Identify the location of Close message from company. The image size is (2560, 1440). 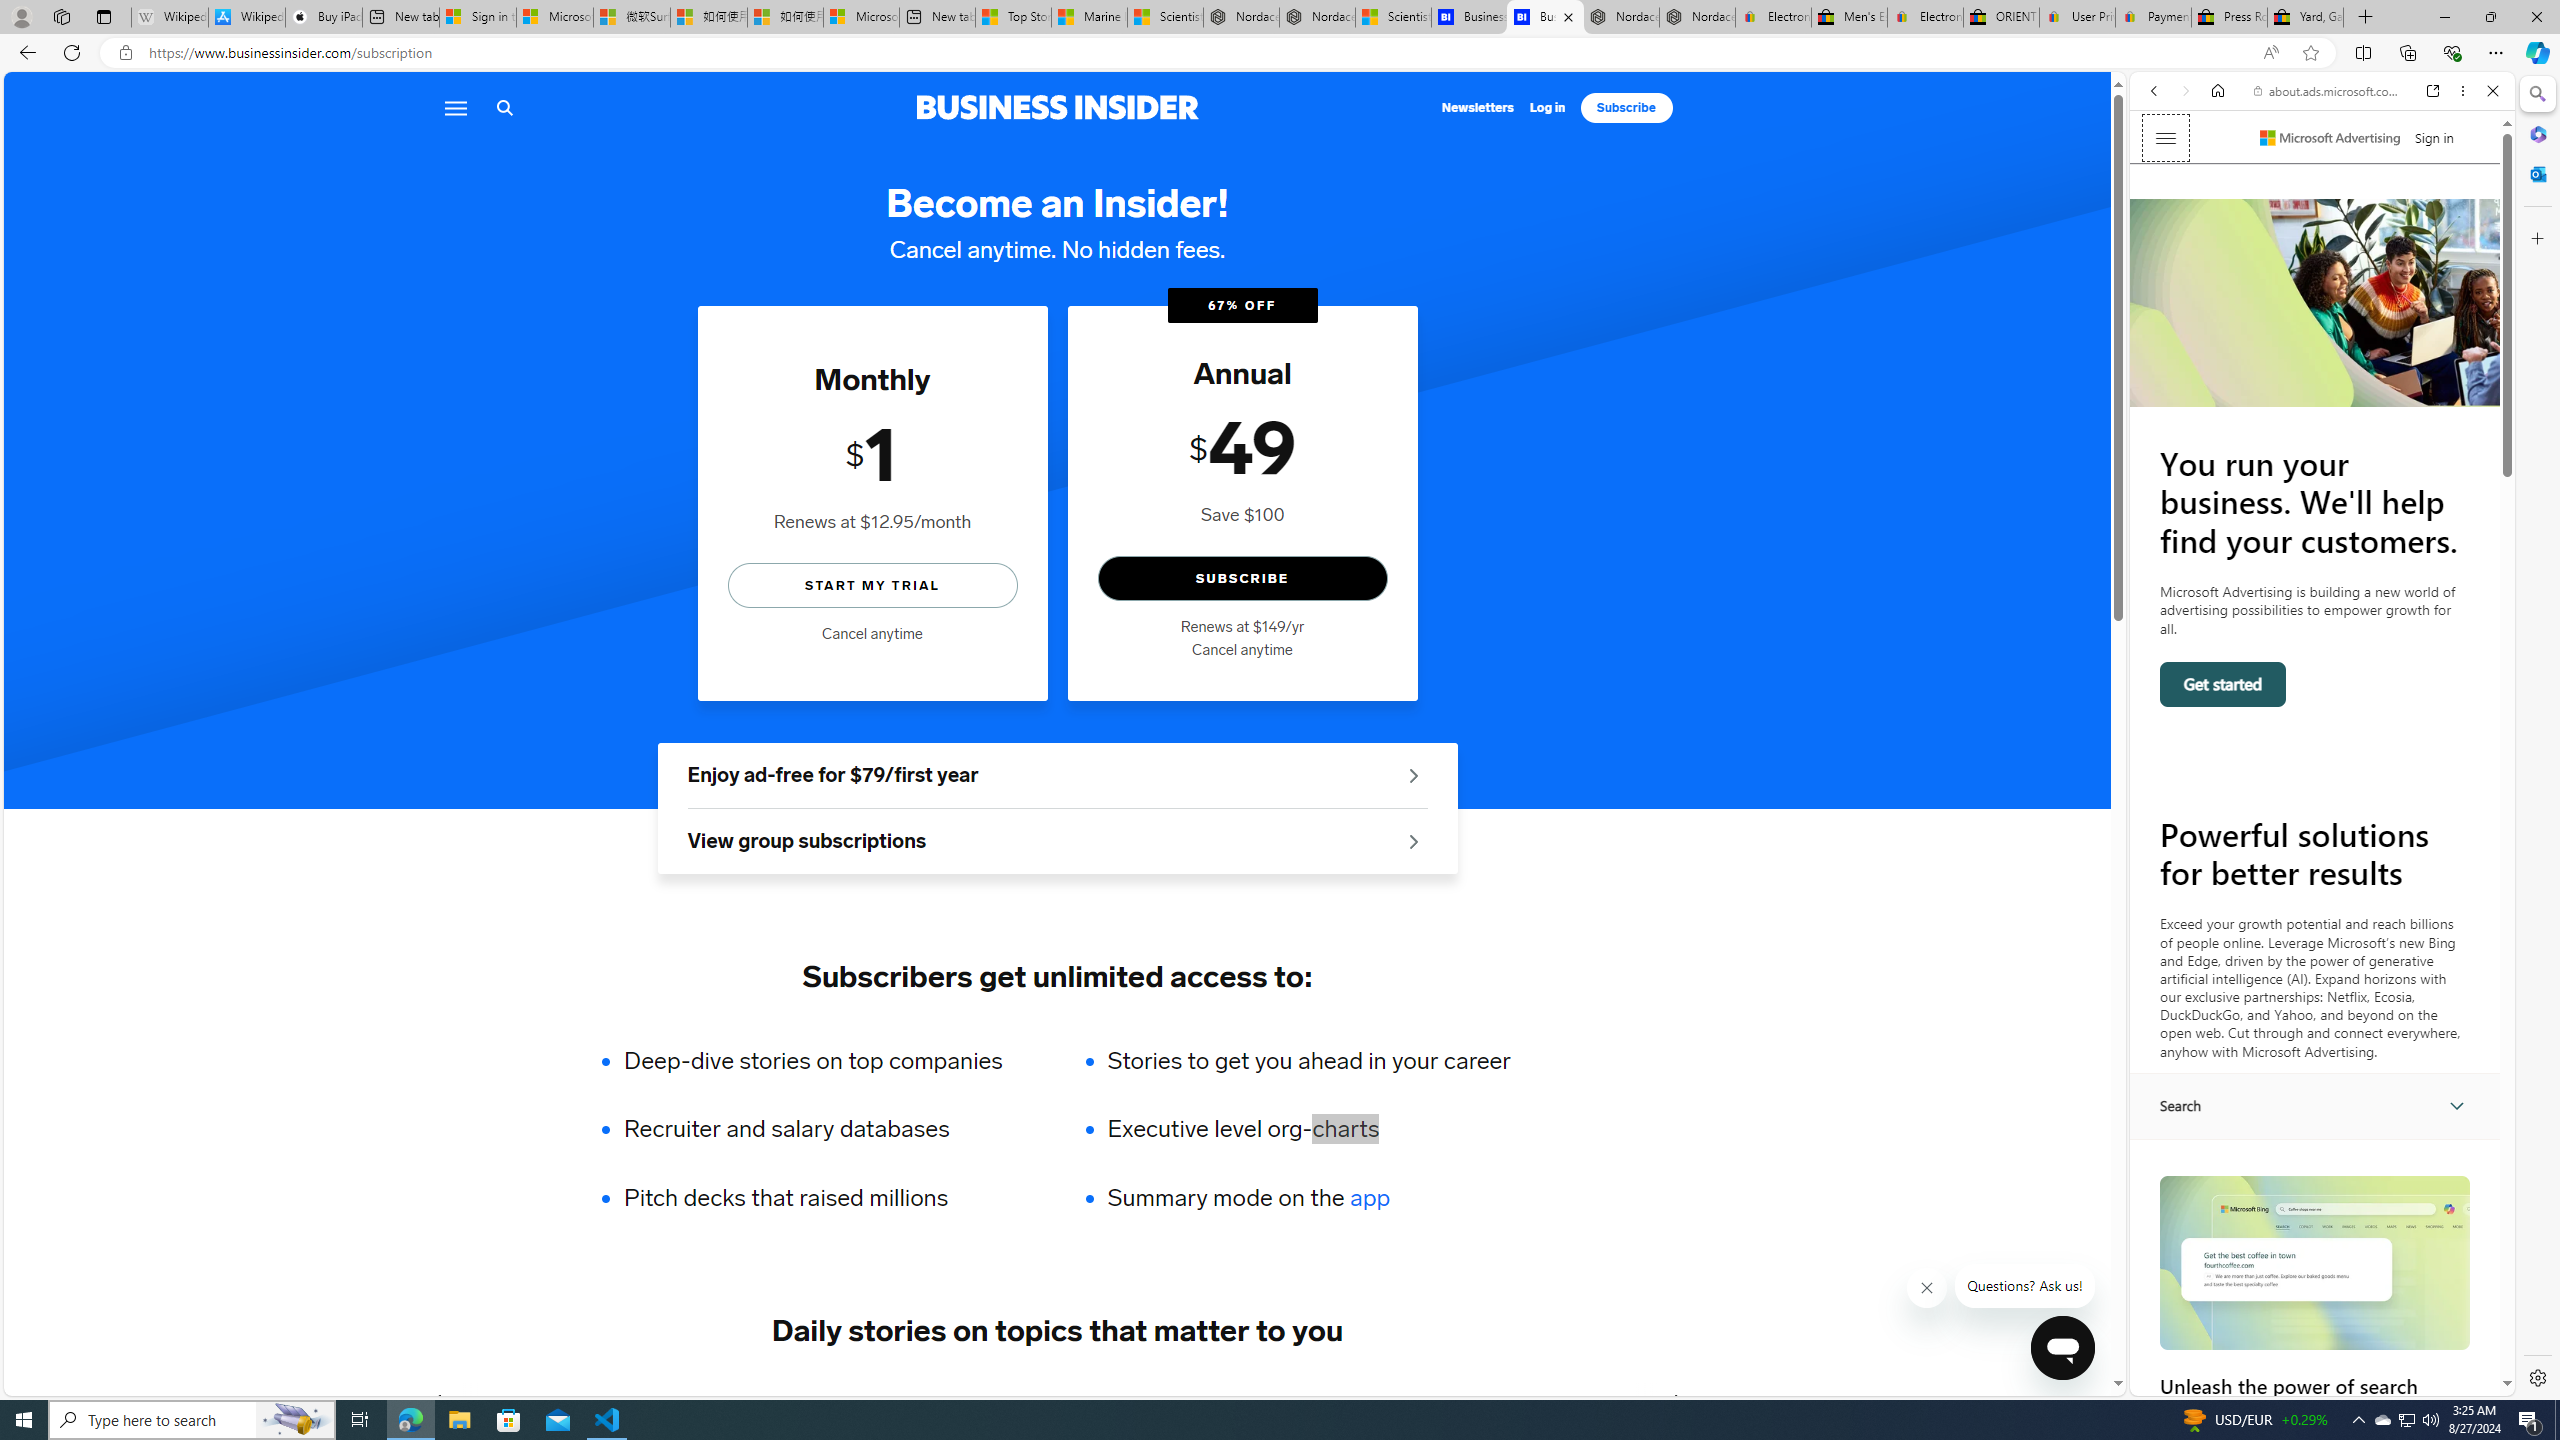
(1928, 1288).